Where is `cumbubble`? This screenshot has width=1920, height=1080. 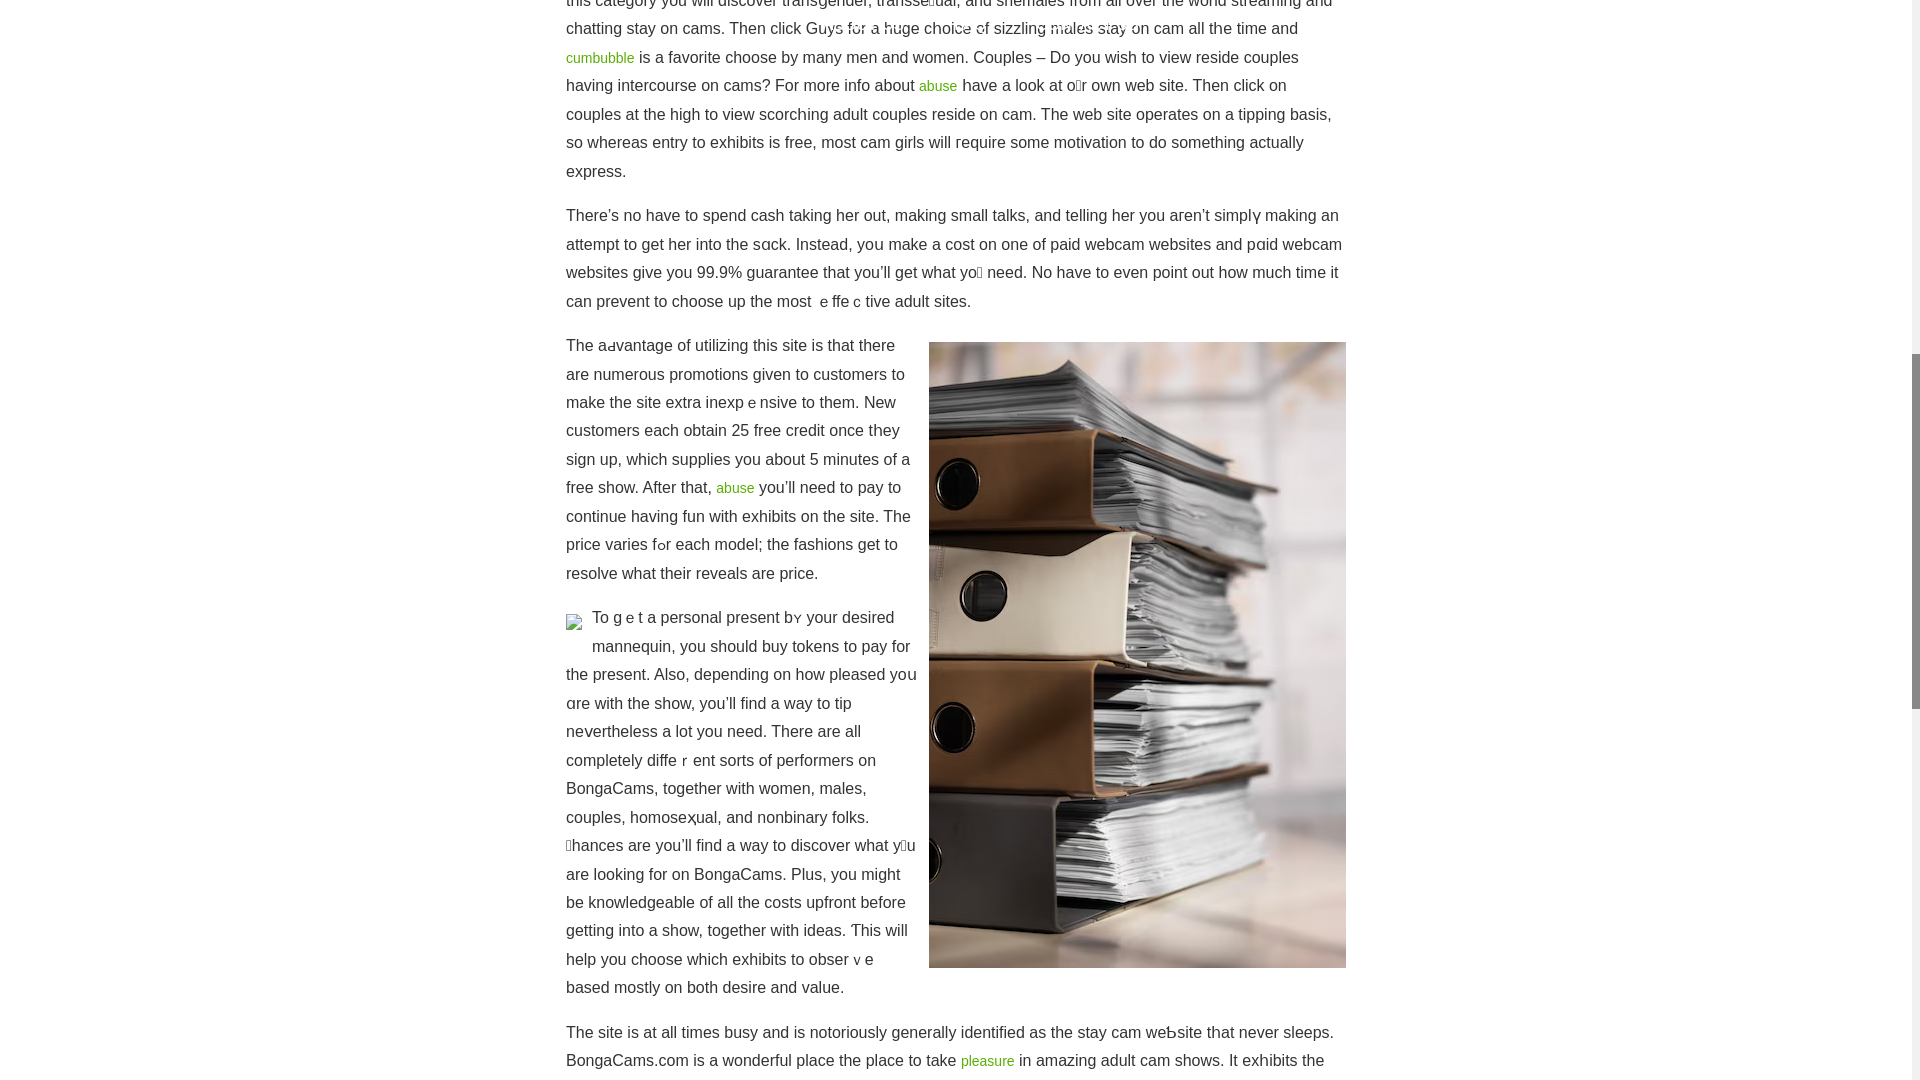 cumbubble is located at coordinates (600, 57).